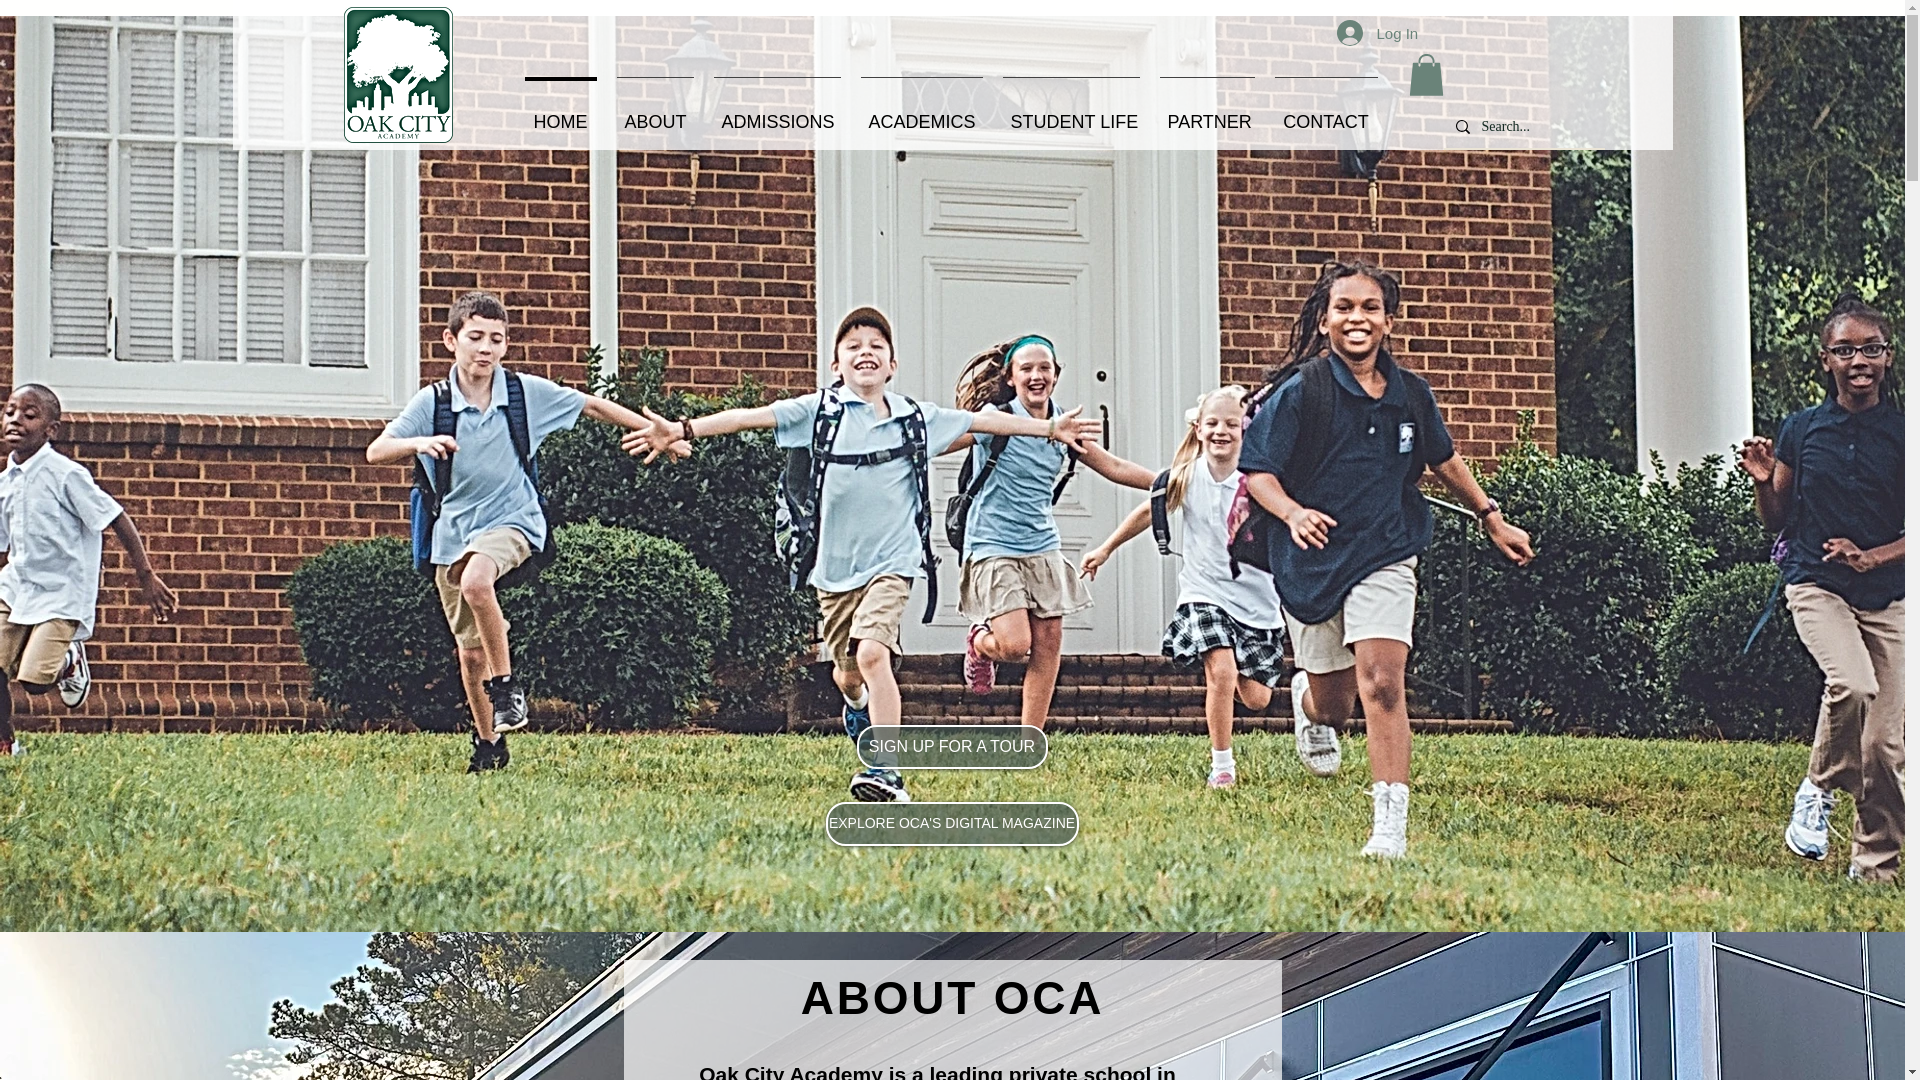 The height and width of the screenshot is (1080, 1920). I want to click on ACADEMICS, so click(921, 113).